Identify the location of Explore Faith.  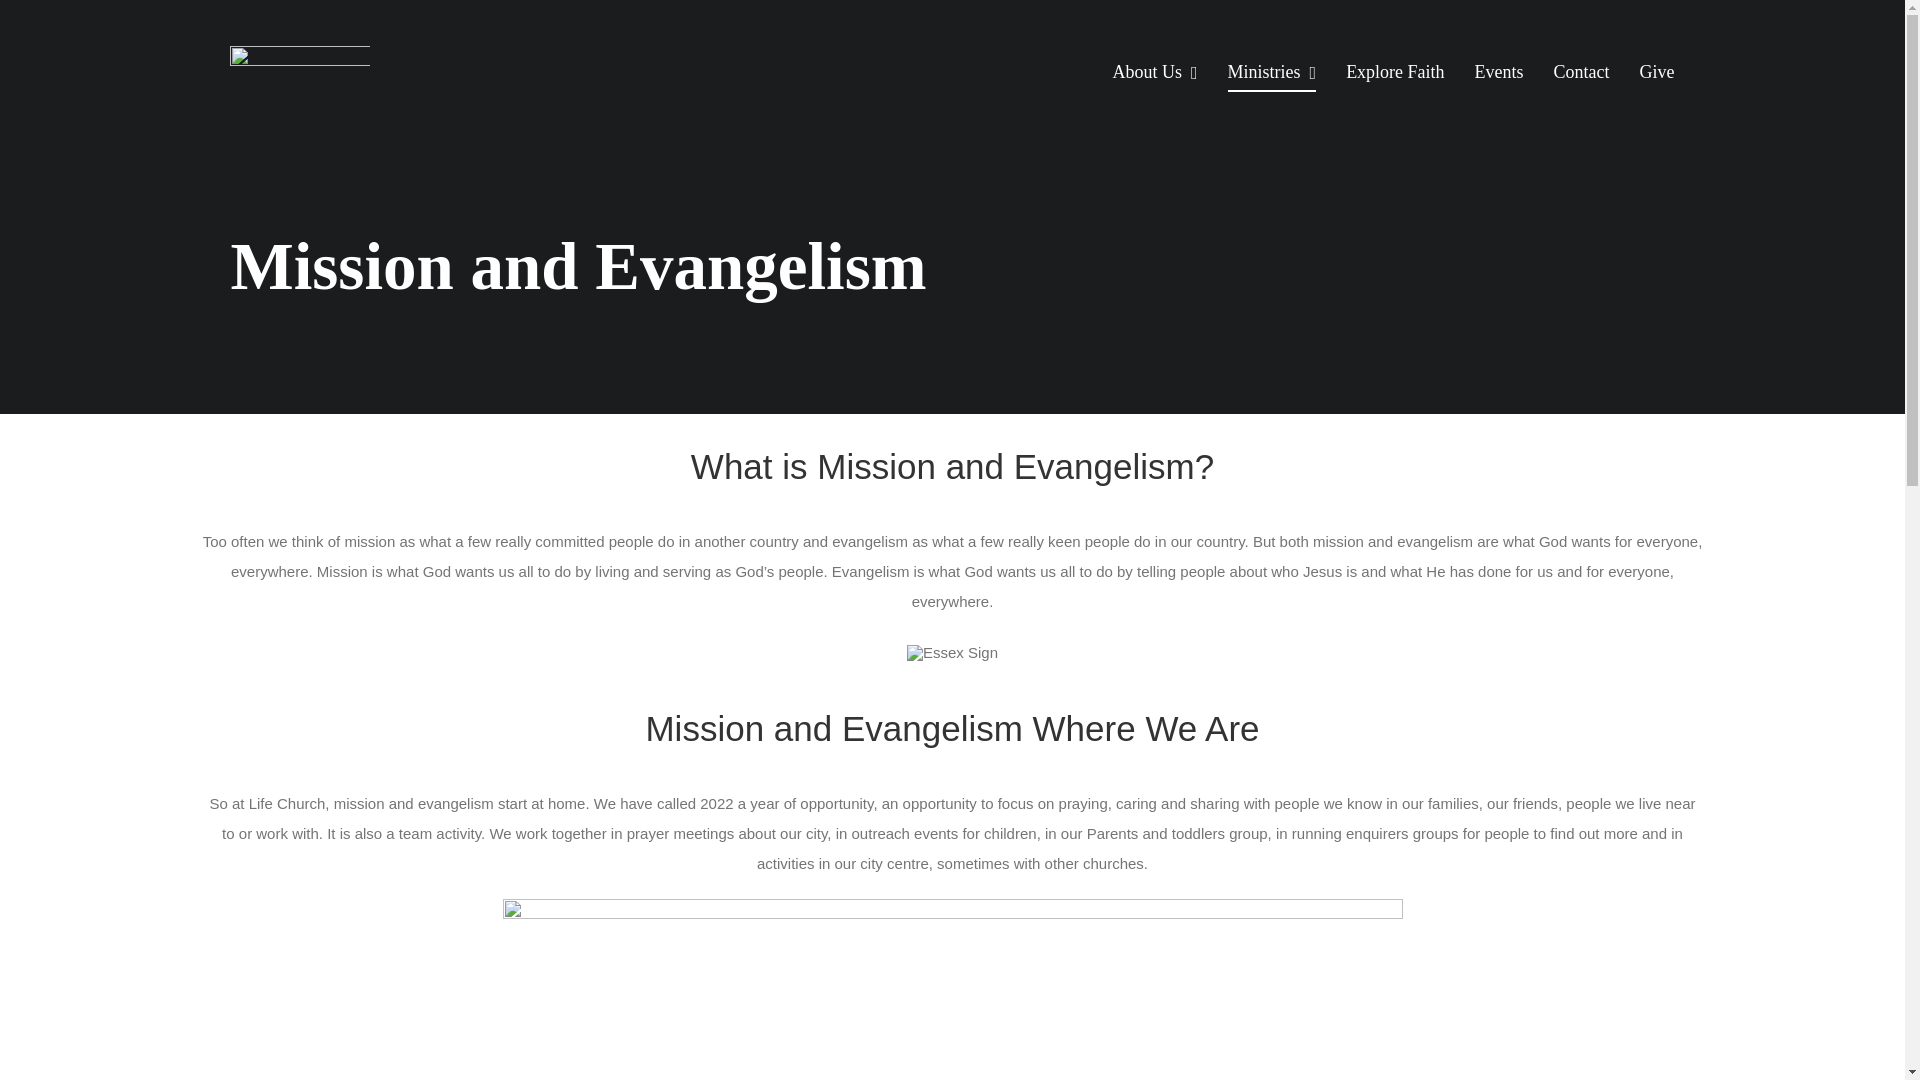
(1394, 74).